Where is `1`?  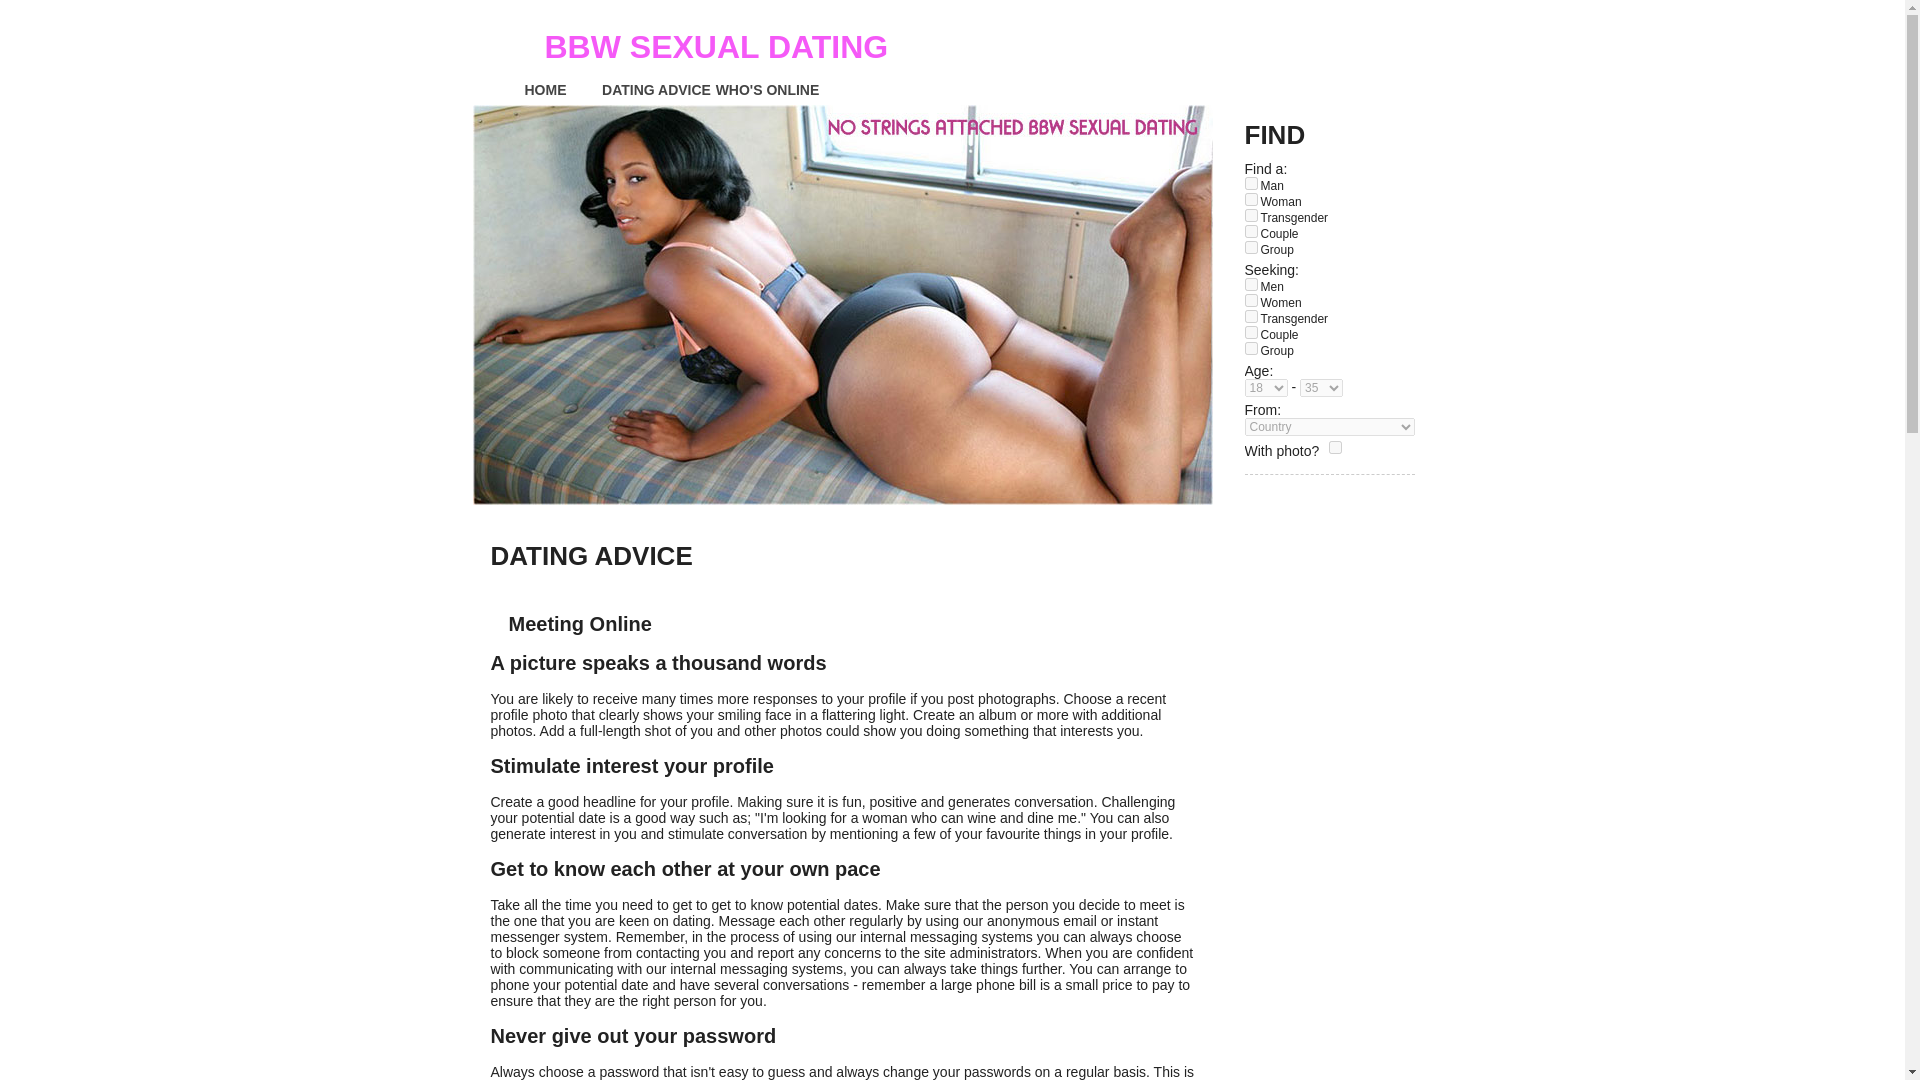 1 is located at coordinates (1335, 446).